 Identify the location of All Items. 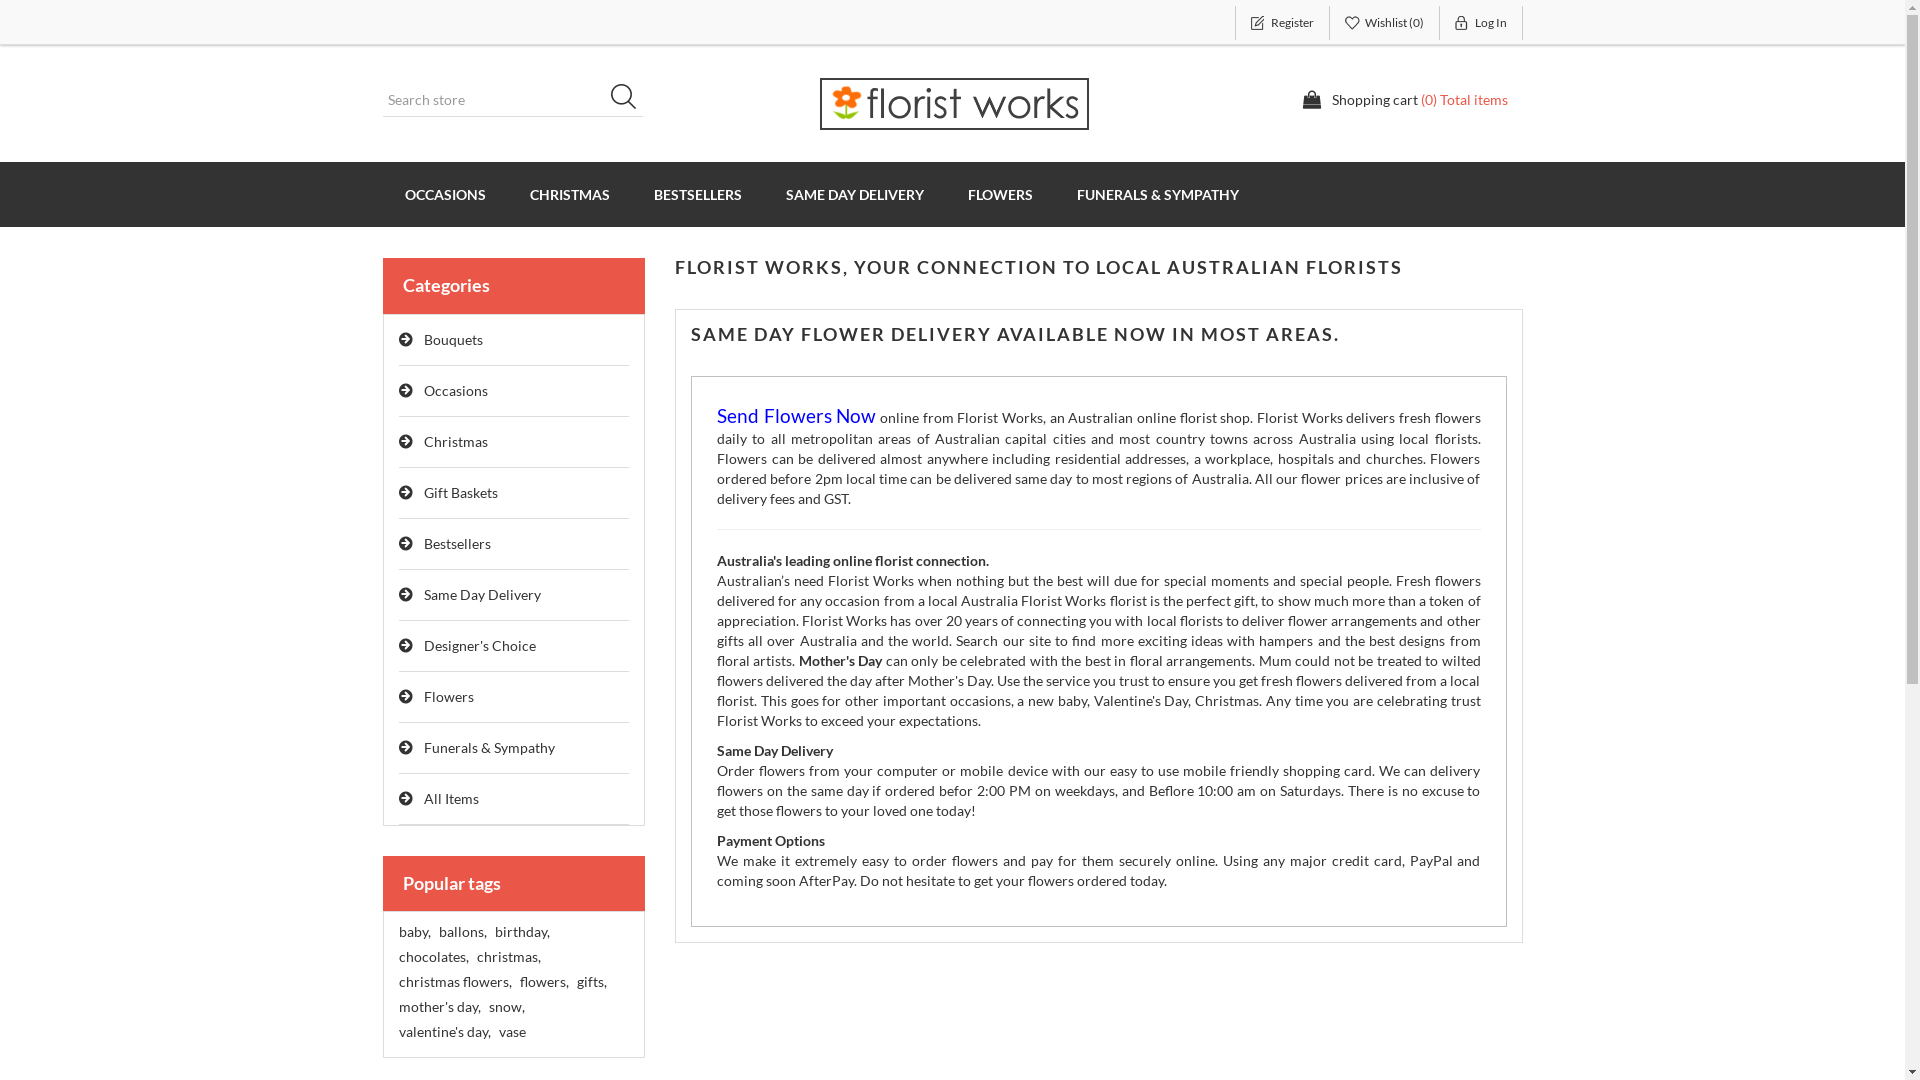
(514, 800).